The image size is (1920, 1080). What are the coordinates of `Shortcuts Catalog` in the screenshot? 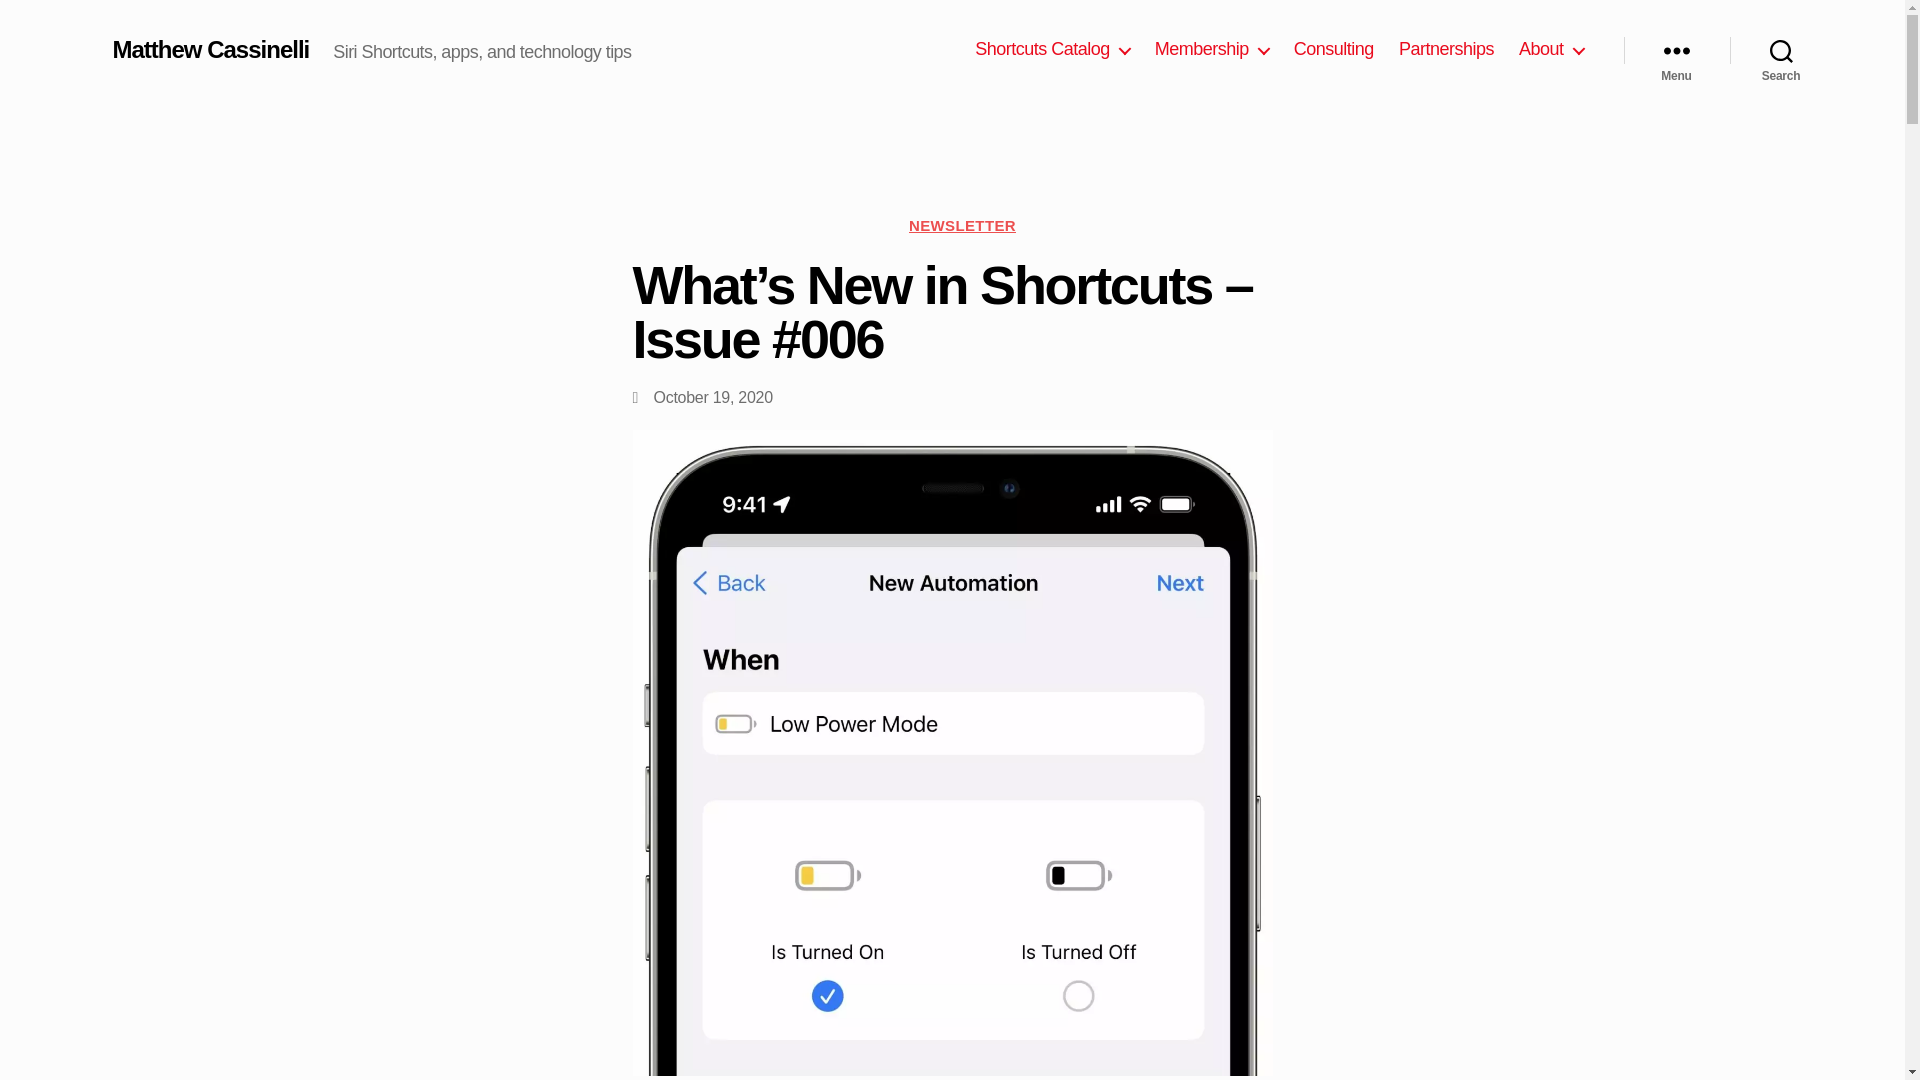 It's located at (1052, 49).